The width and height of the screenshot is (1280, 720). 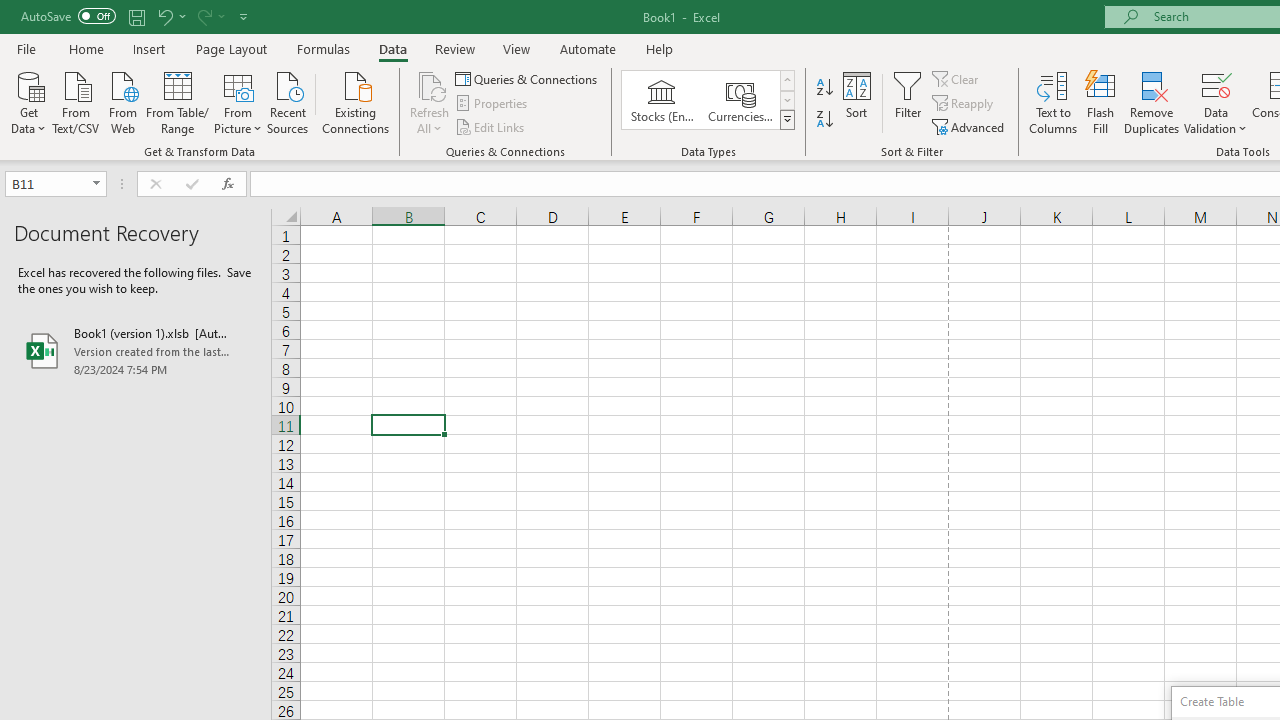 I want to click on Properties, so click(x=492, y=104).